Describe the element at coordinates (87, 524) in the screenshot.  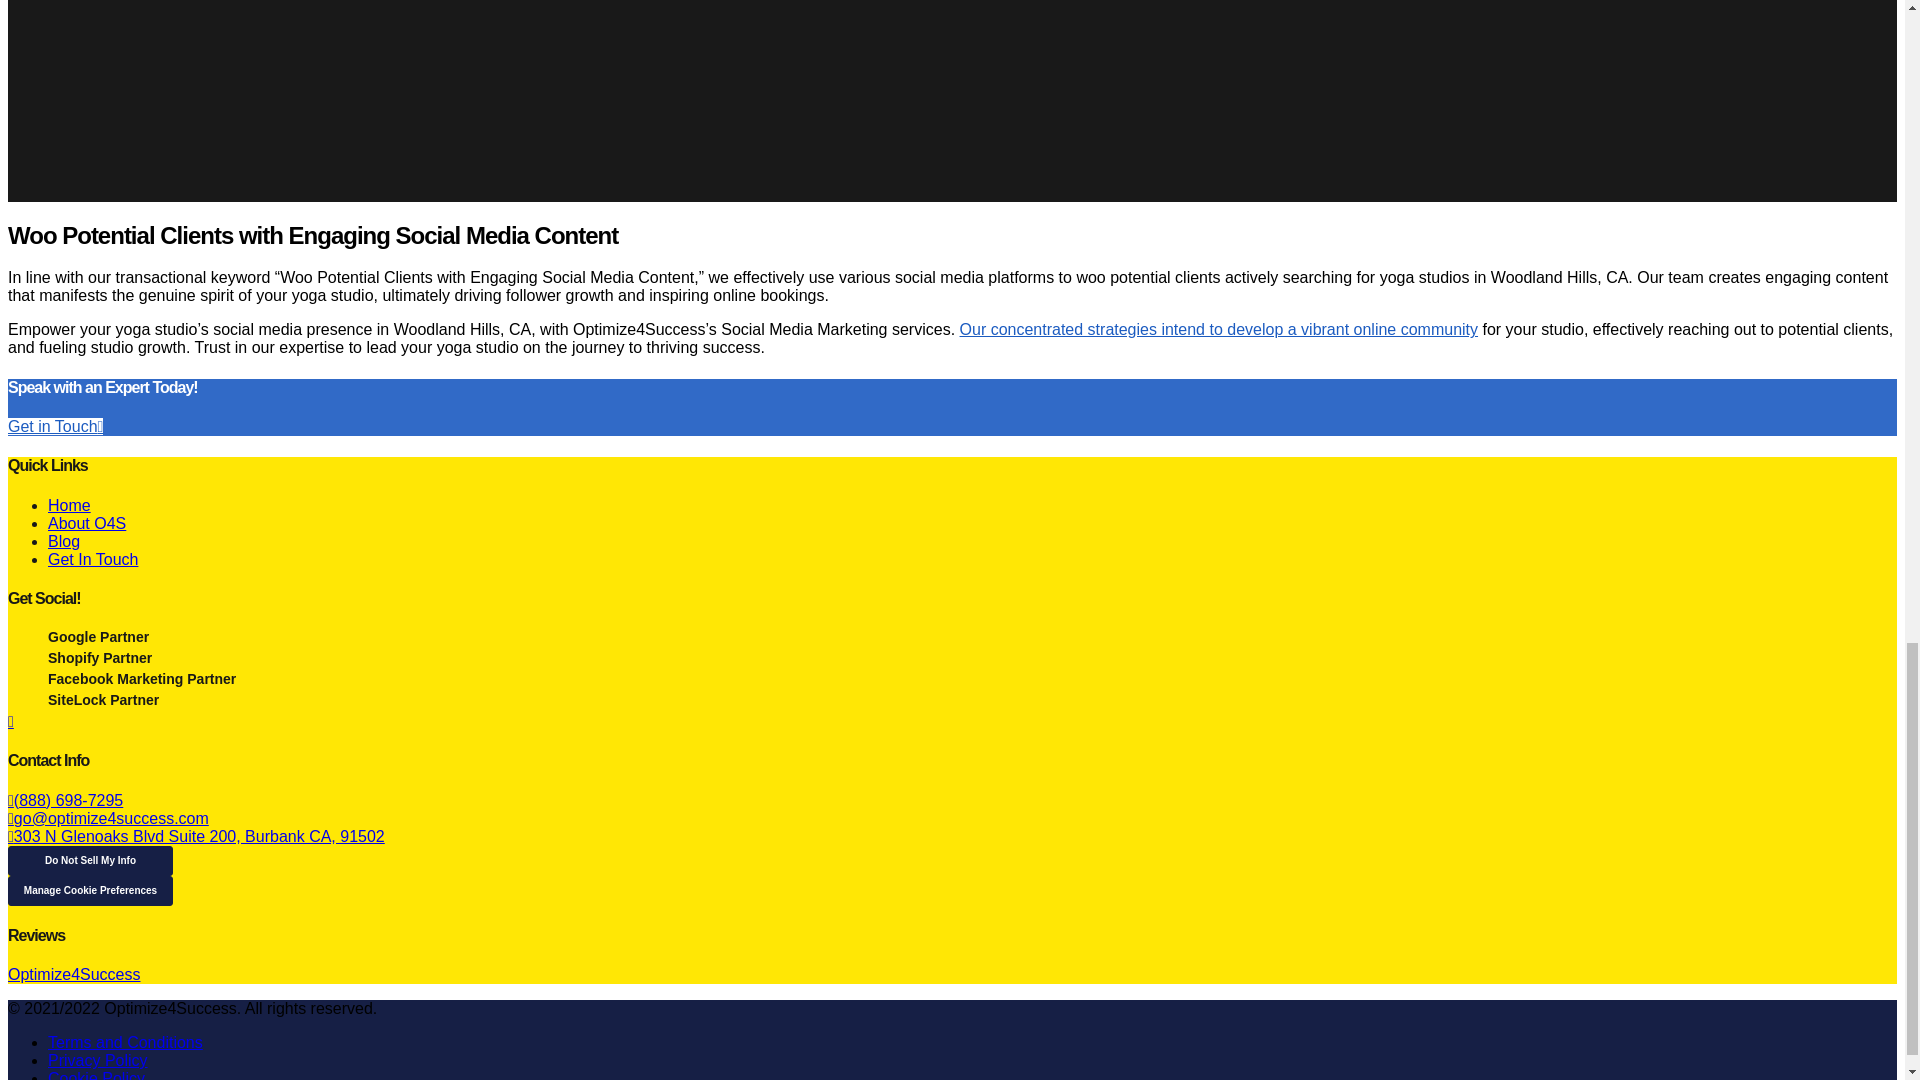
I see `About O4S` at that location.